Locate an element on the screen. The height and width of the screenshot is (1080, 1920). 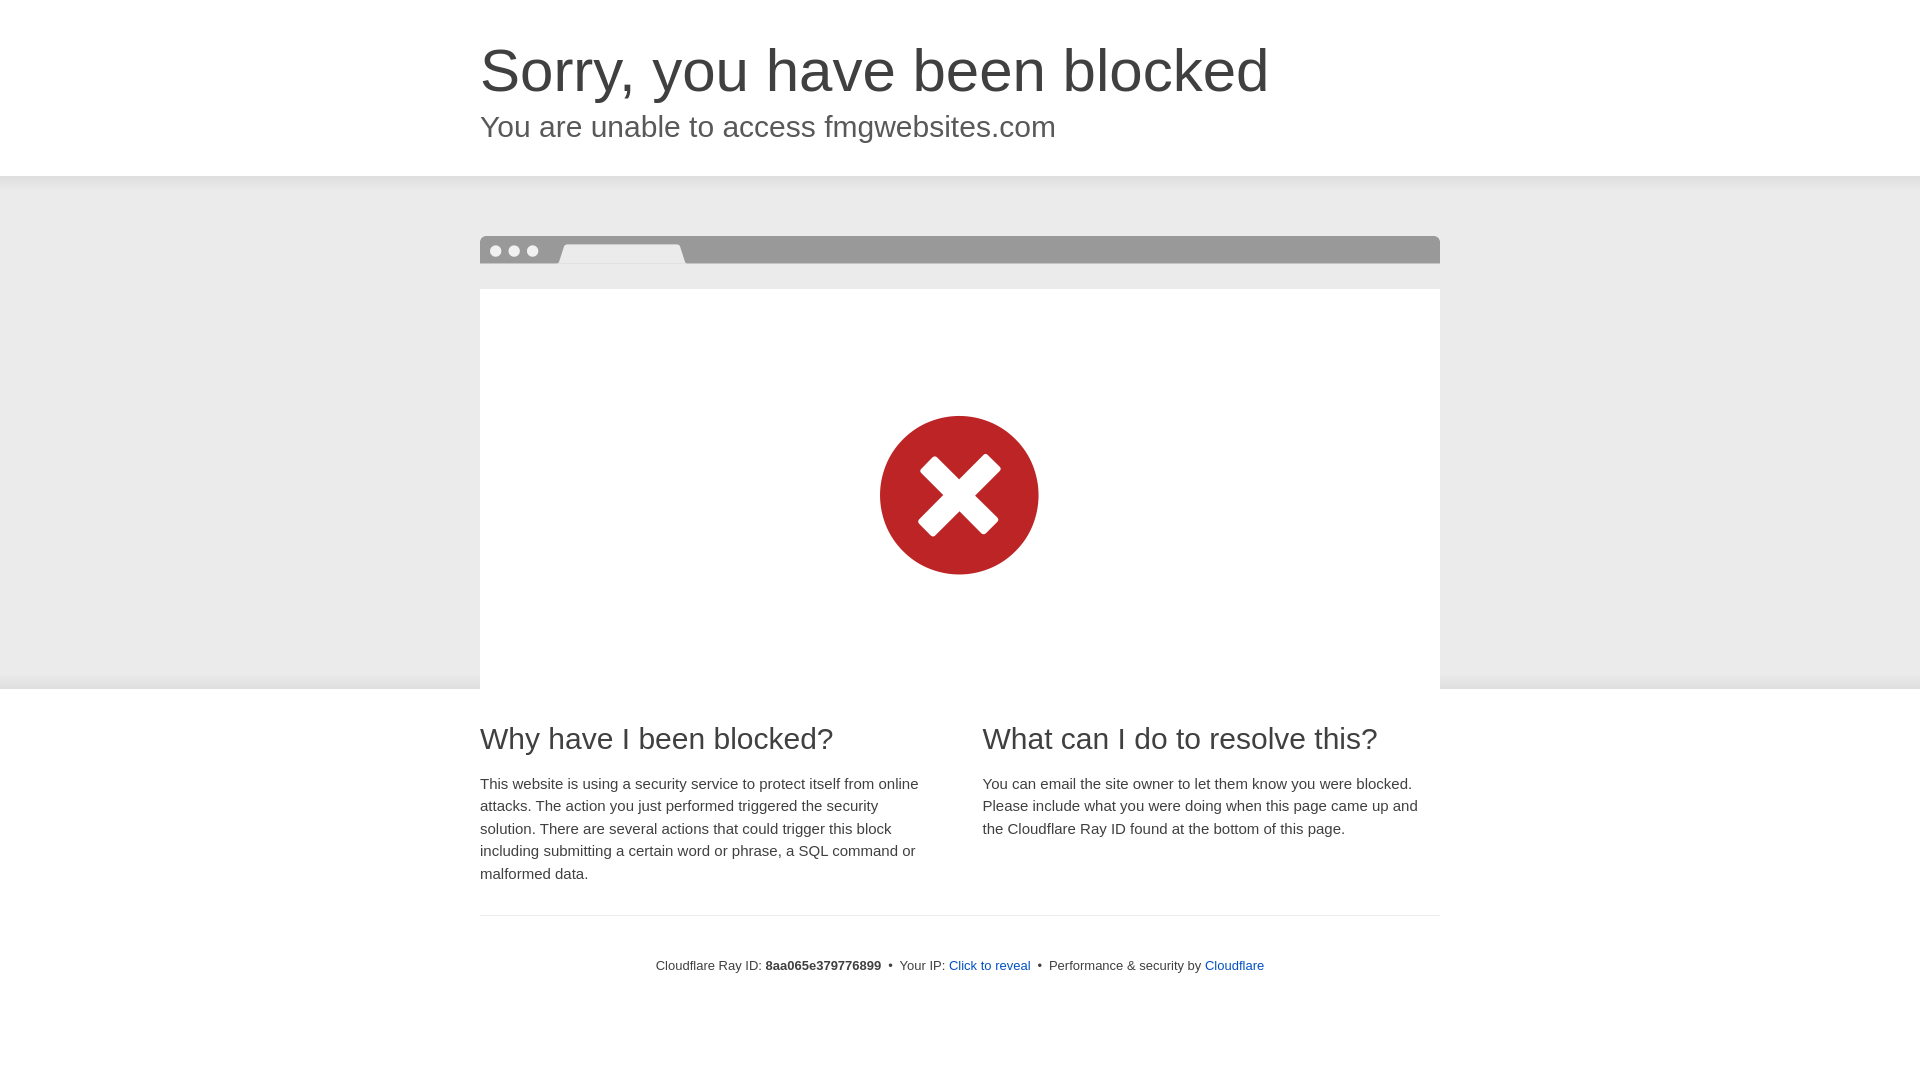
Cloudflare is located at coordinates (1234, 965).